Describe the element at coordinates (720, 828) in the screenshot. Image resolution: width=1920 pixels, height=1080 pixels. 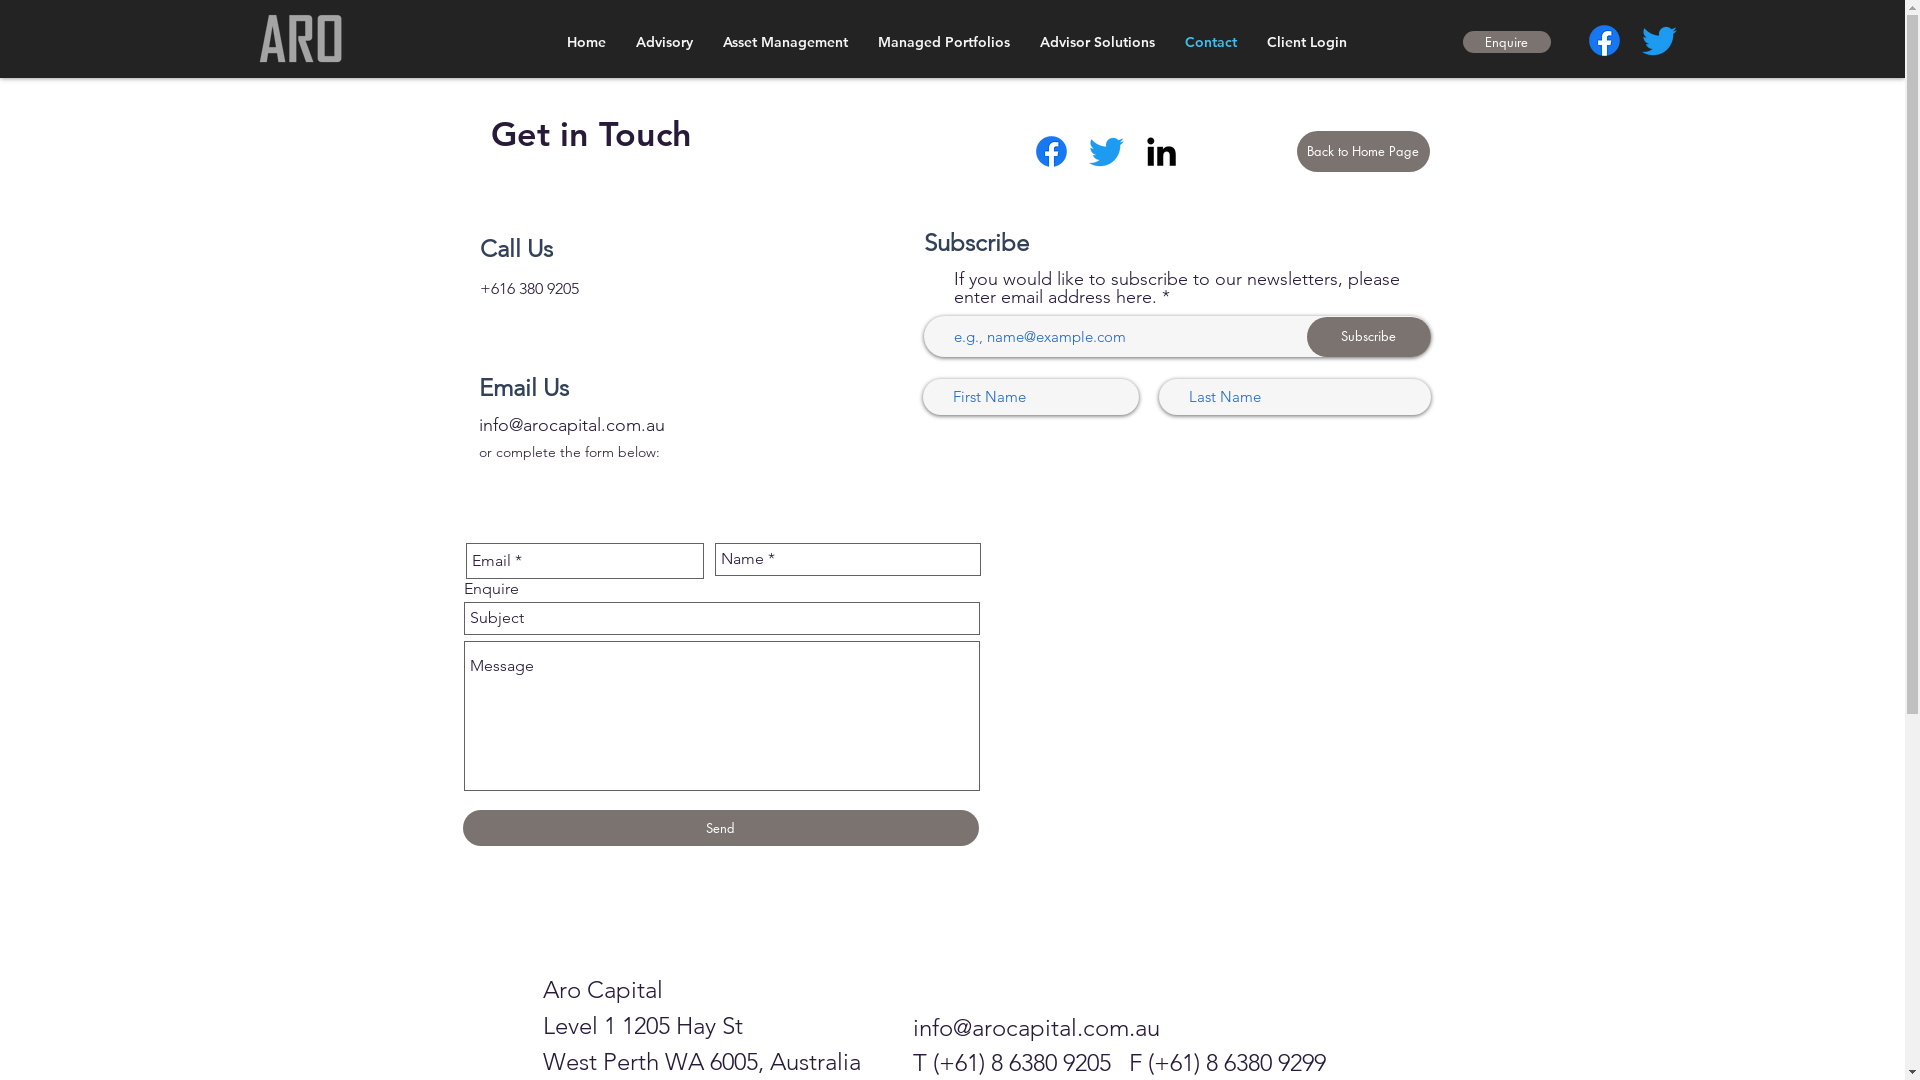
I see `Send` at that location.